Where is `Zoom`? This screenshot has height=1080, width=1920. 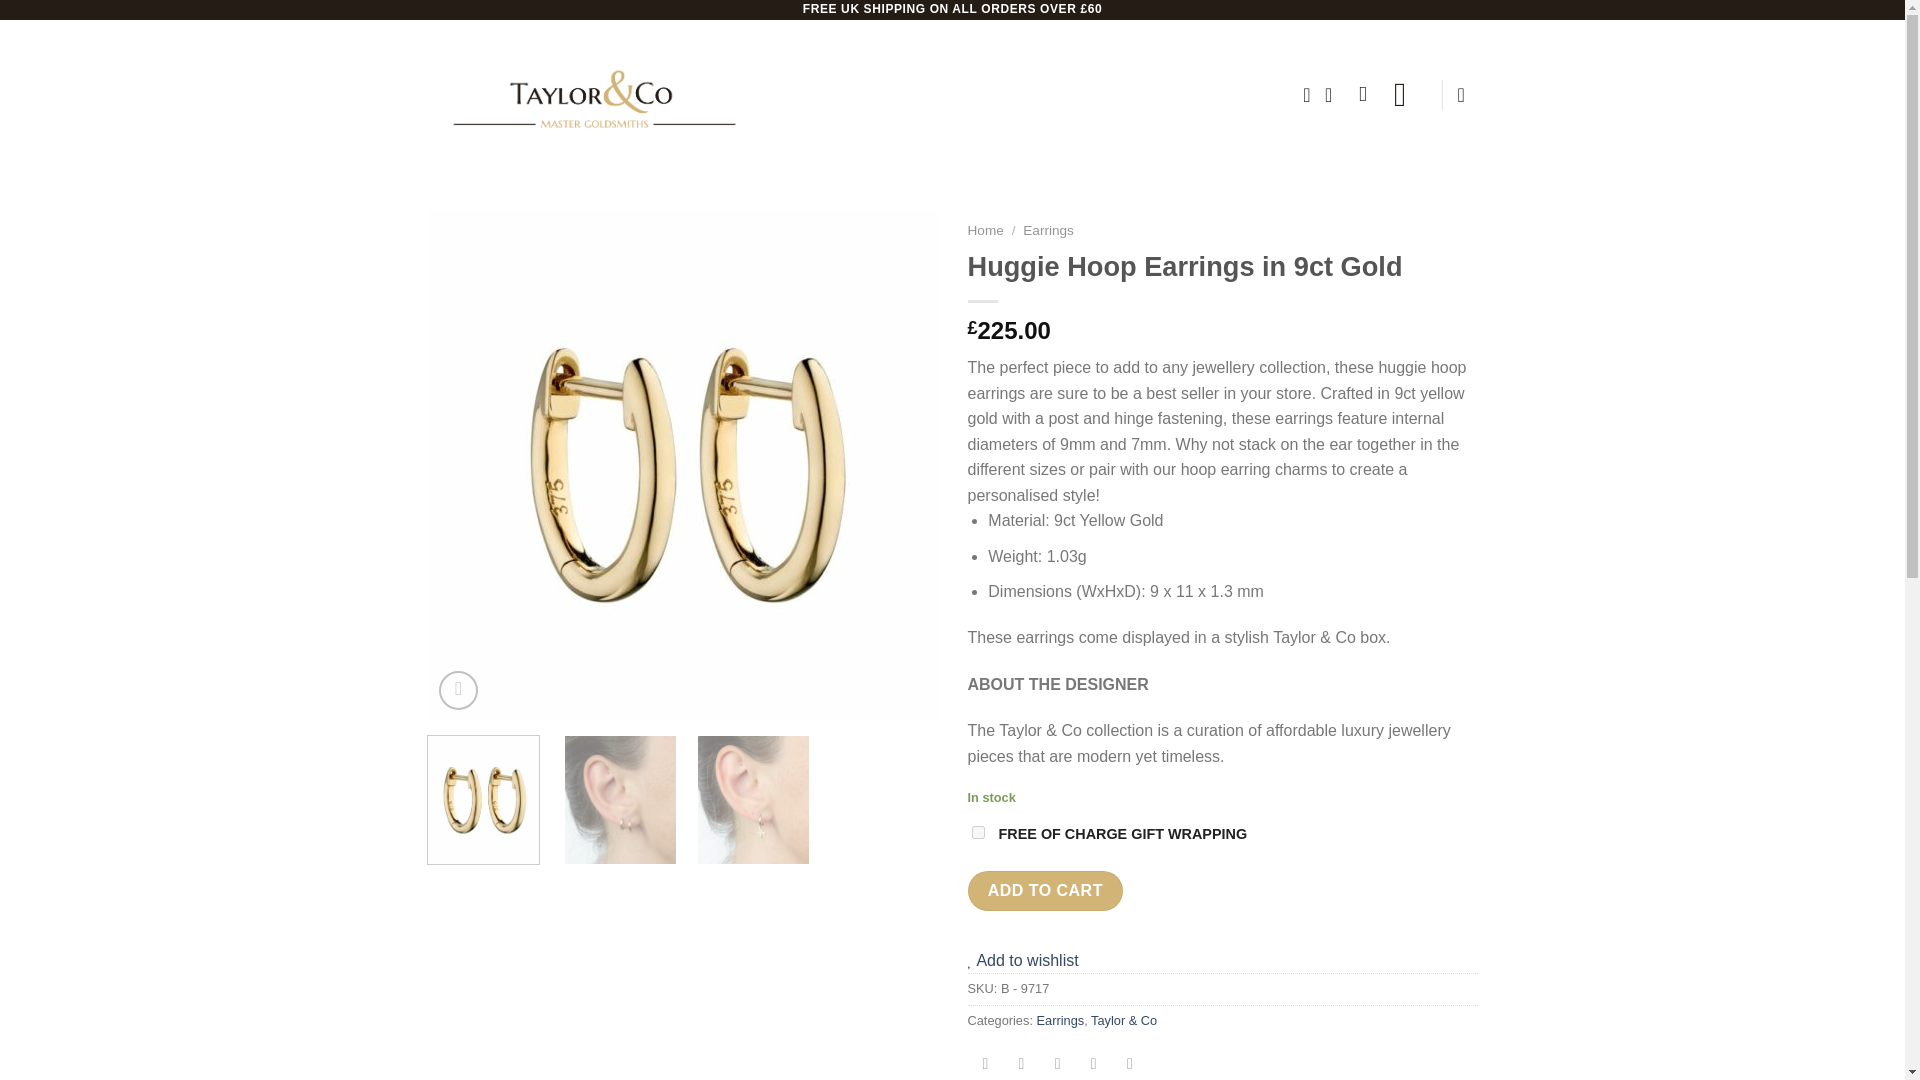 Zoom is located at coordinates (458, 690).